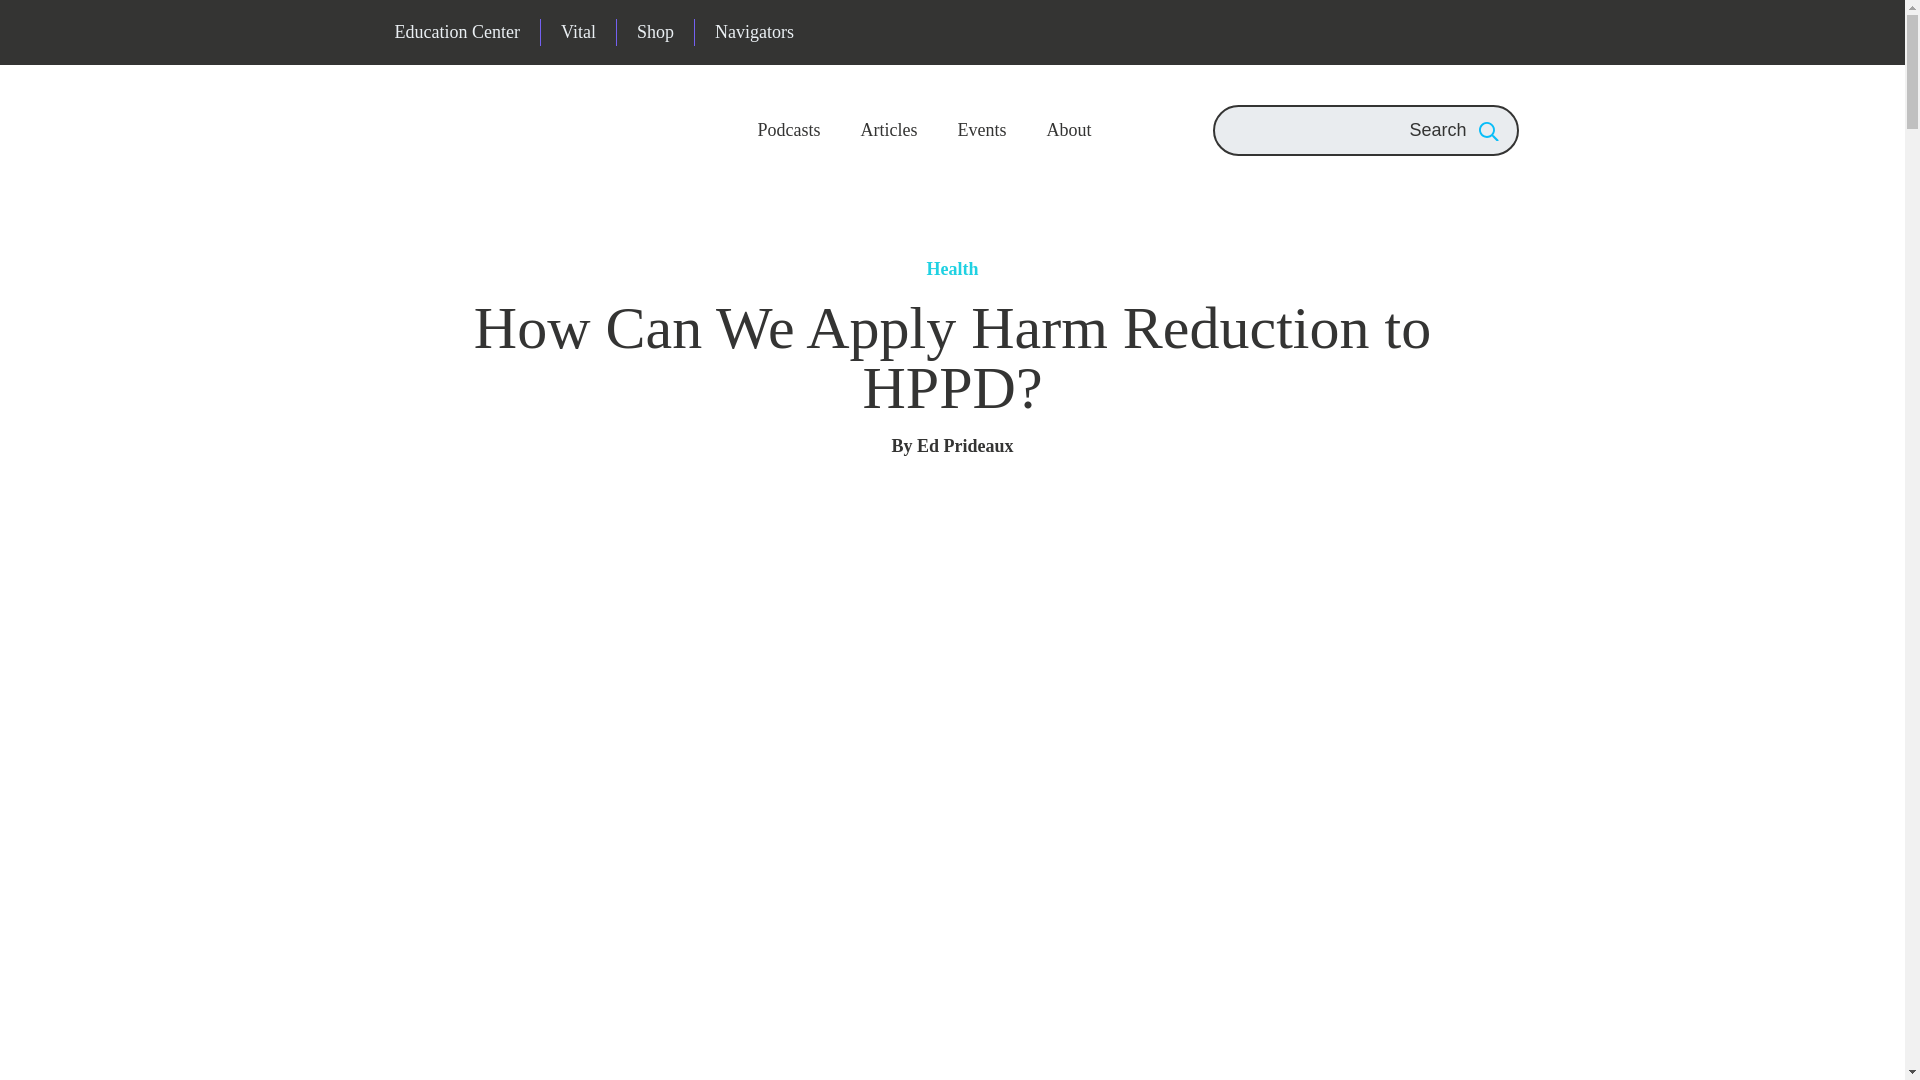 The image size is (1920, 1080). Describe the element at coordinates (578, 32) in the screenshot. I see `Vital` at that location.